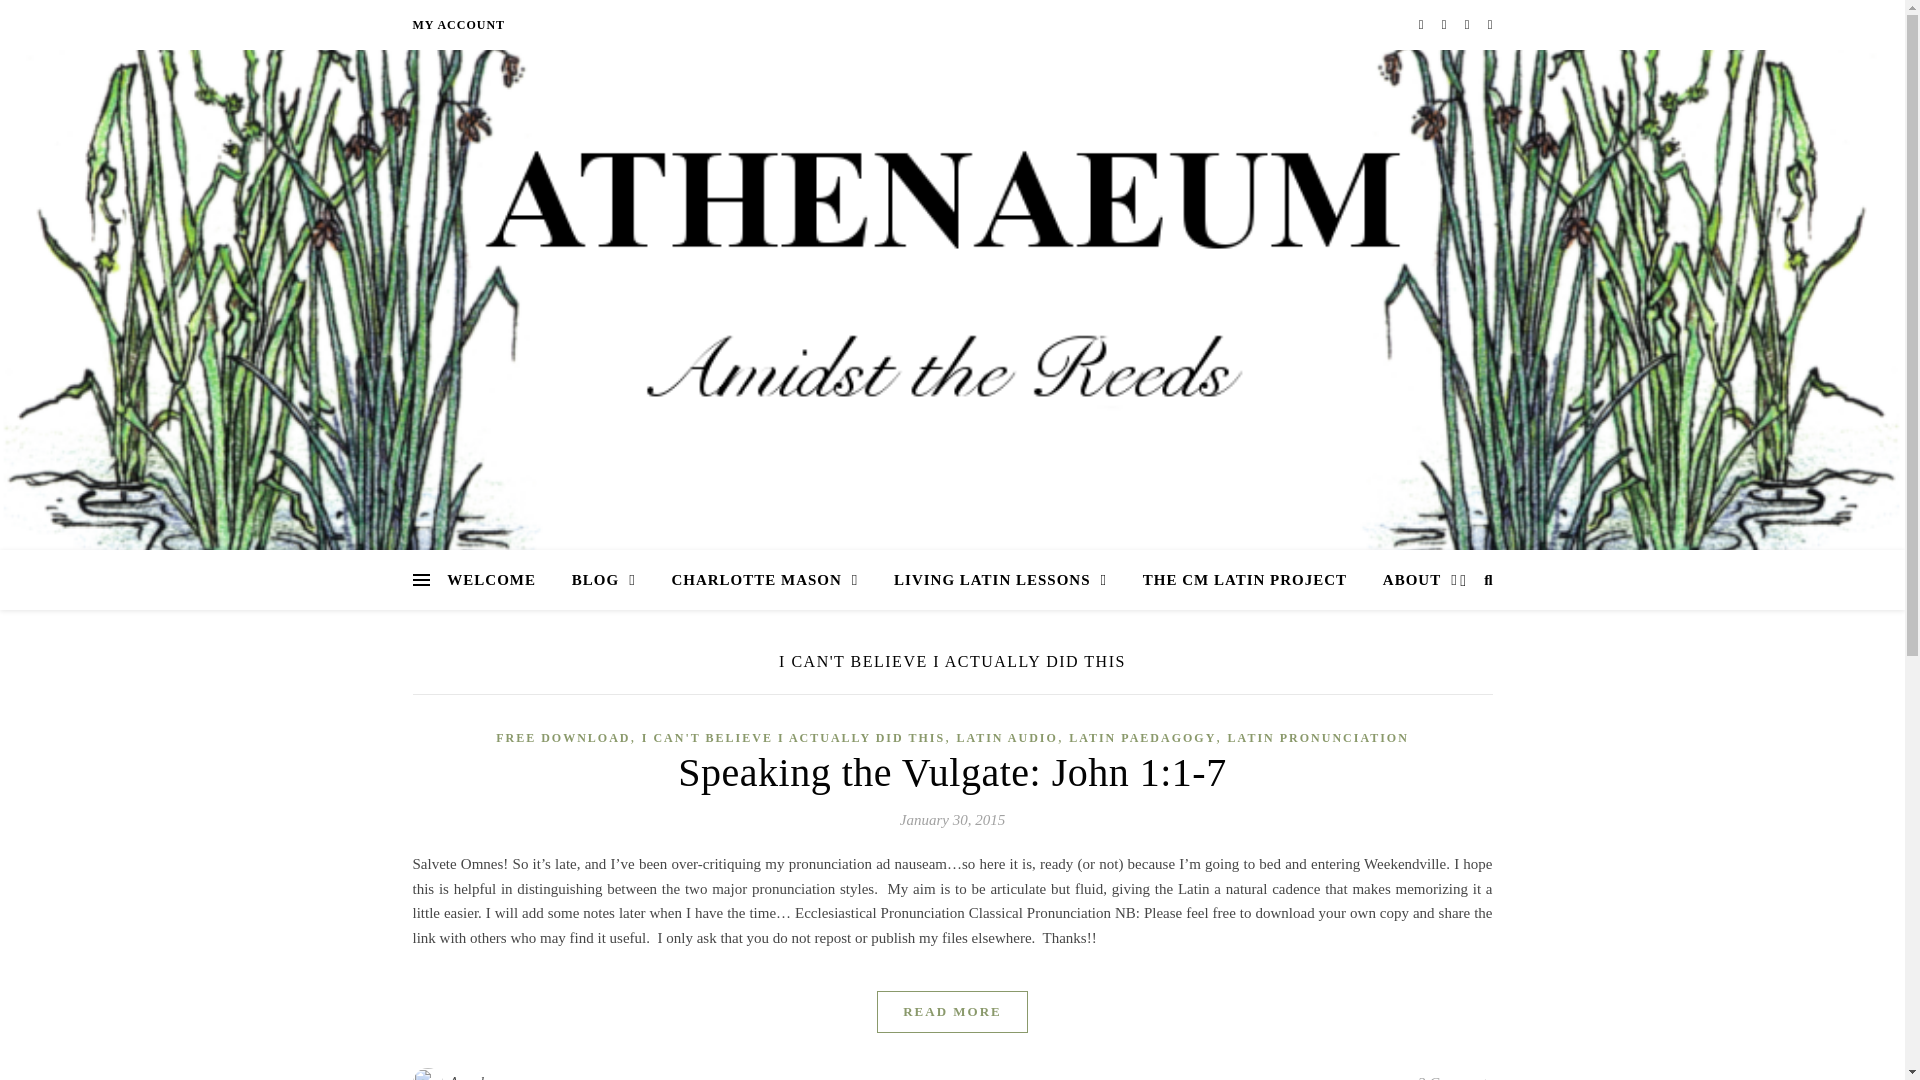  I want to click on WELCOME, so click(500, 580).